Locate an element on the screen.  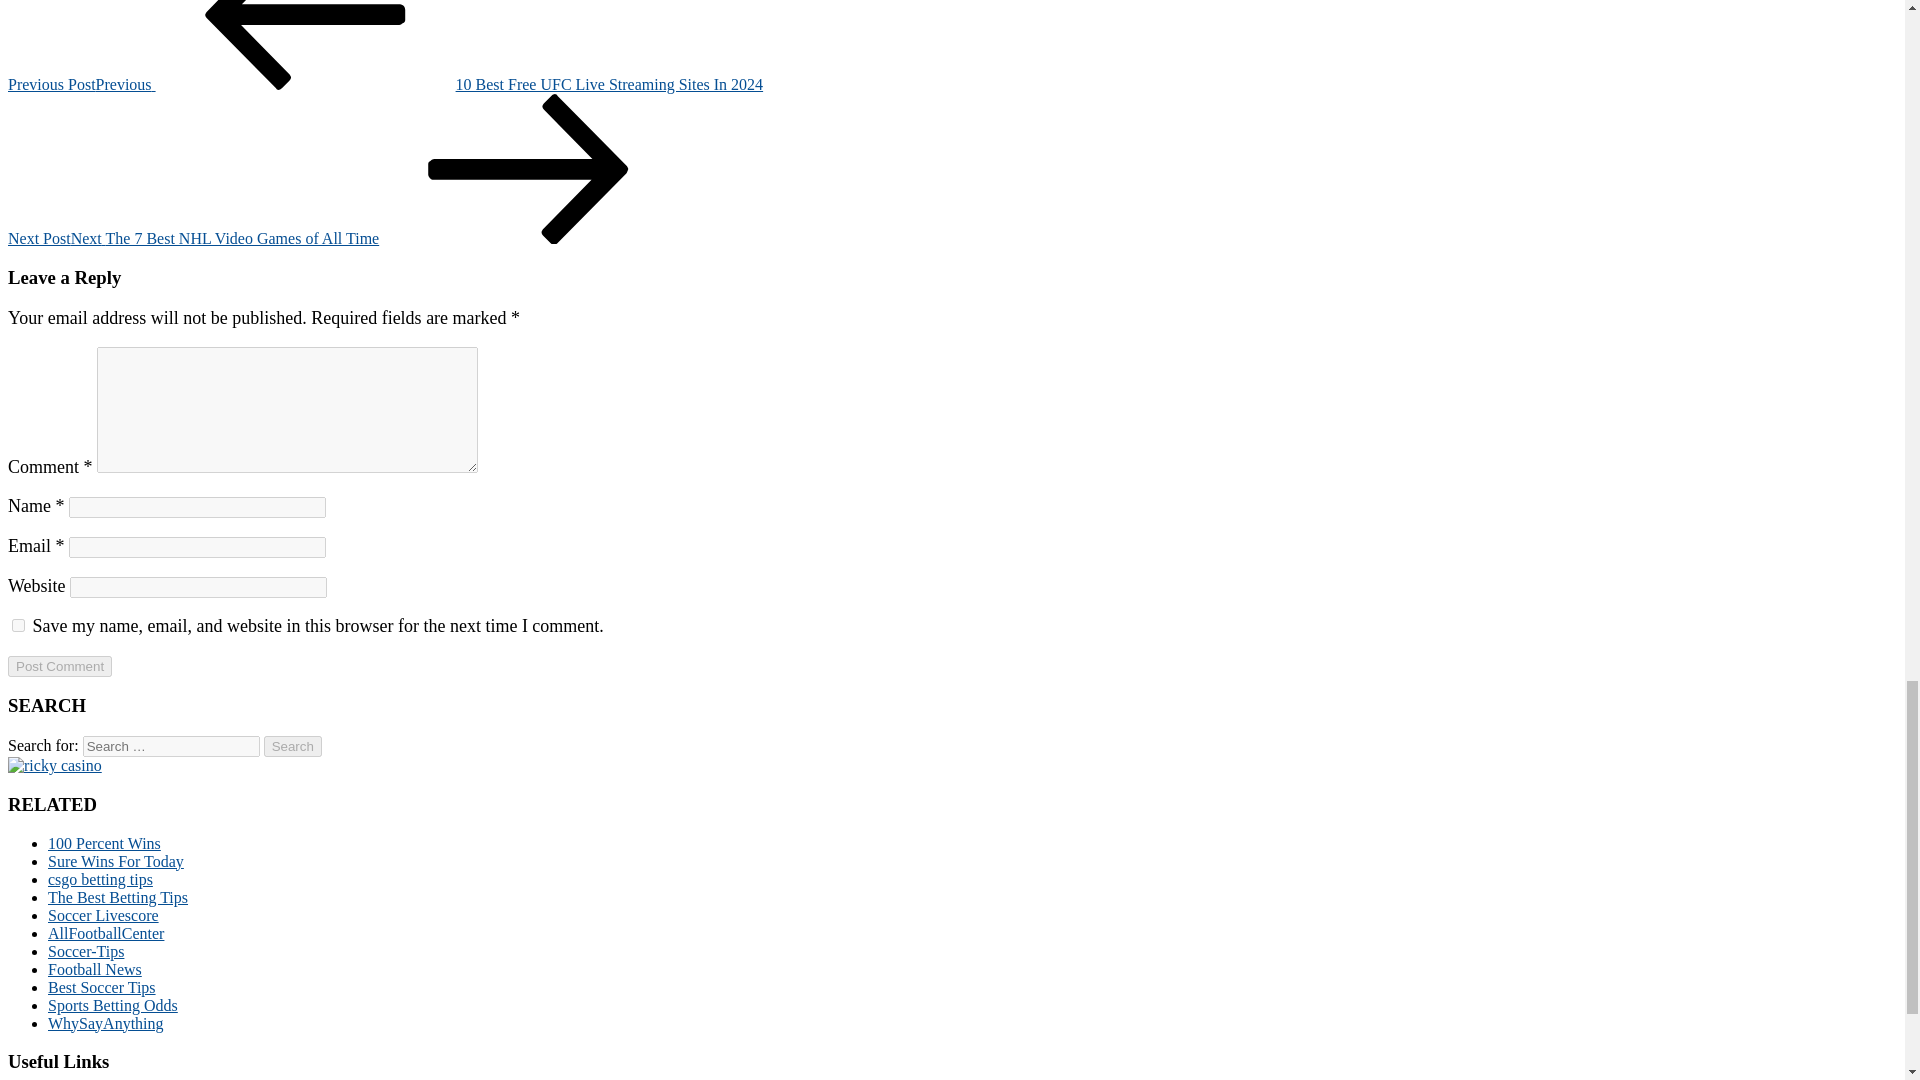
Sure Wins For Today is located at coordinates (116, 862).